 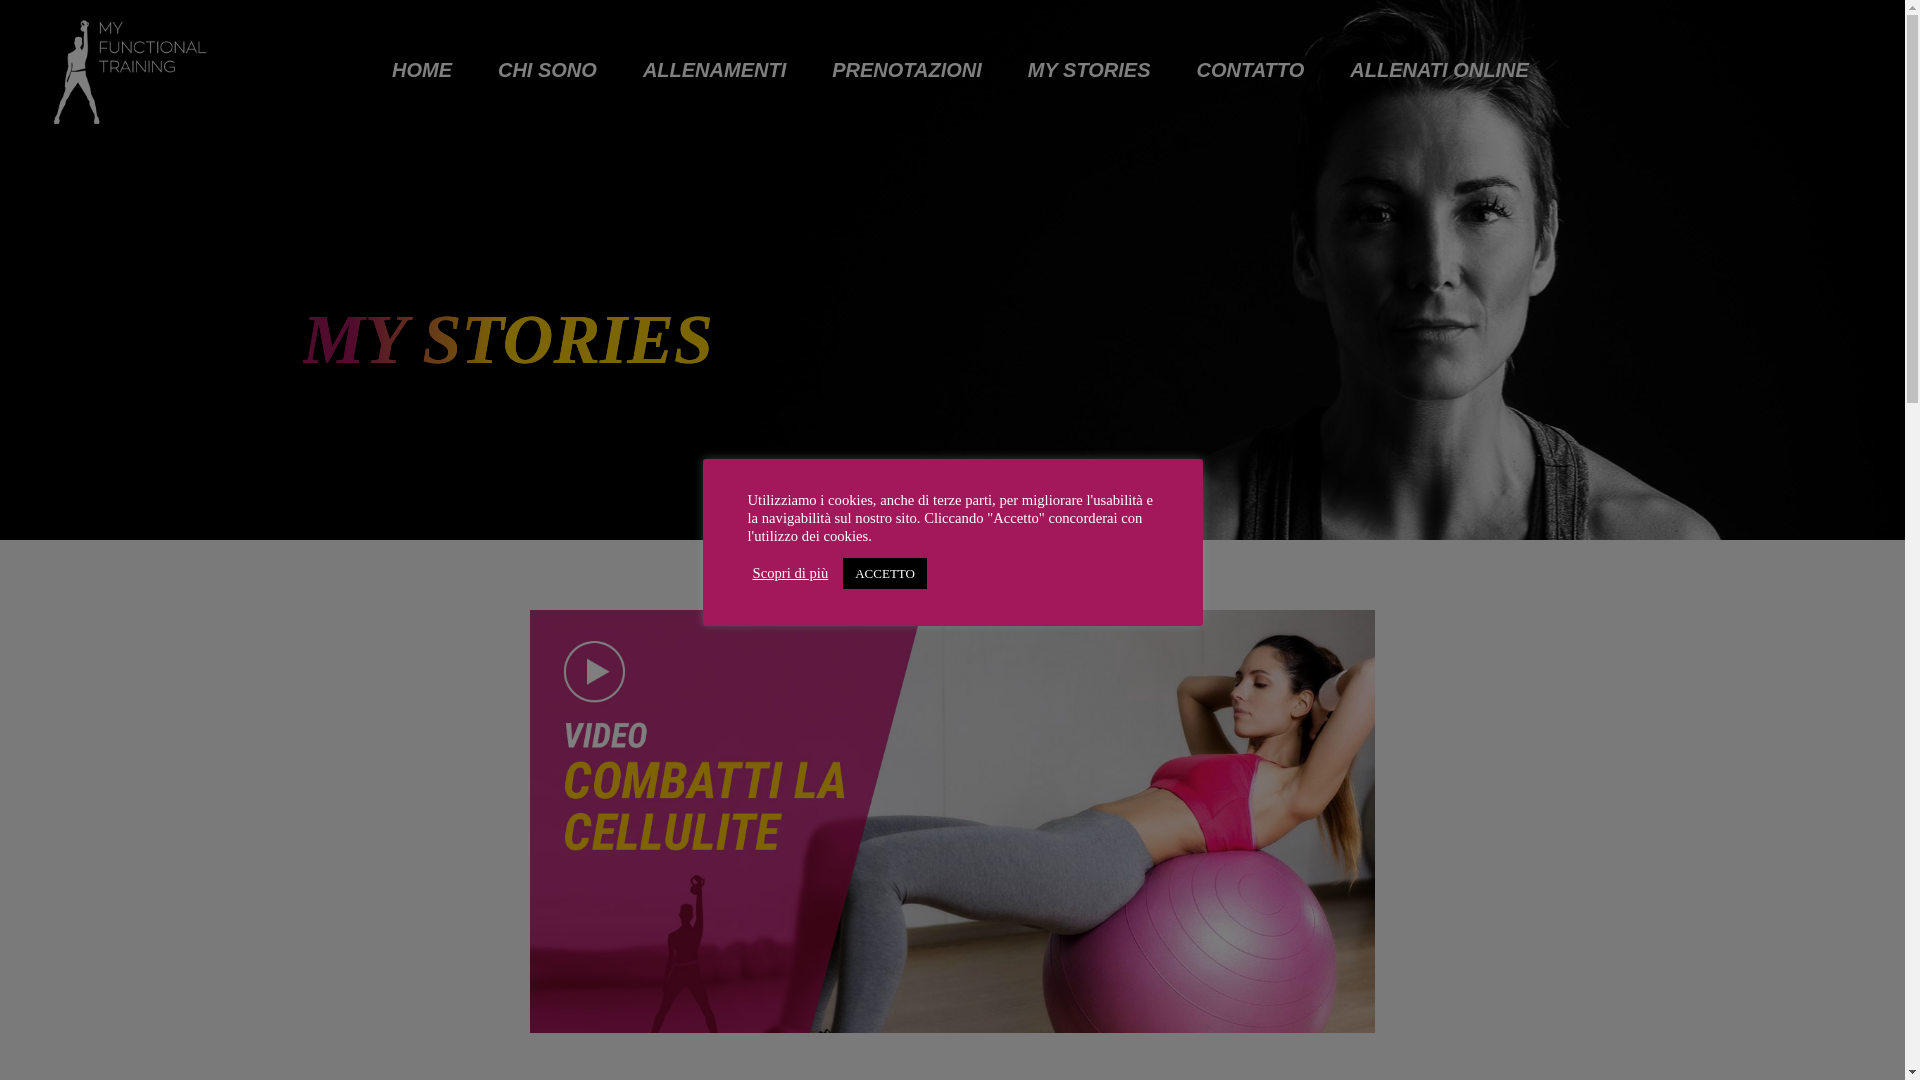 I want to click on CHI SONO, so click(x=547, y=70).